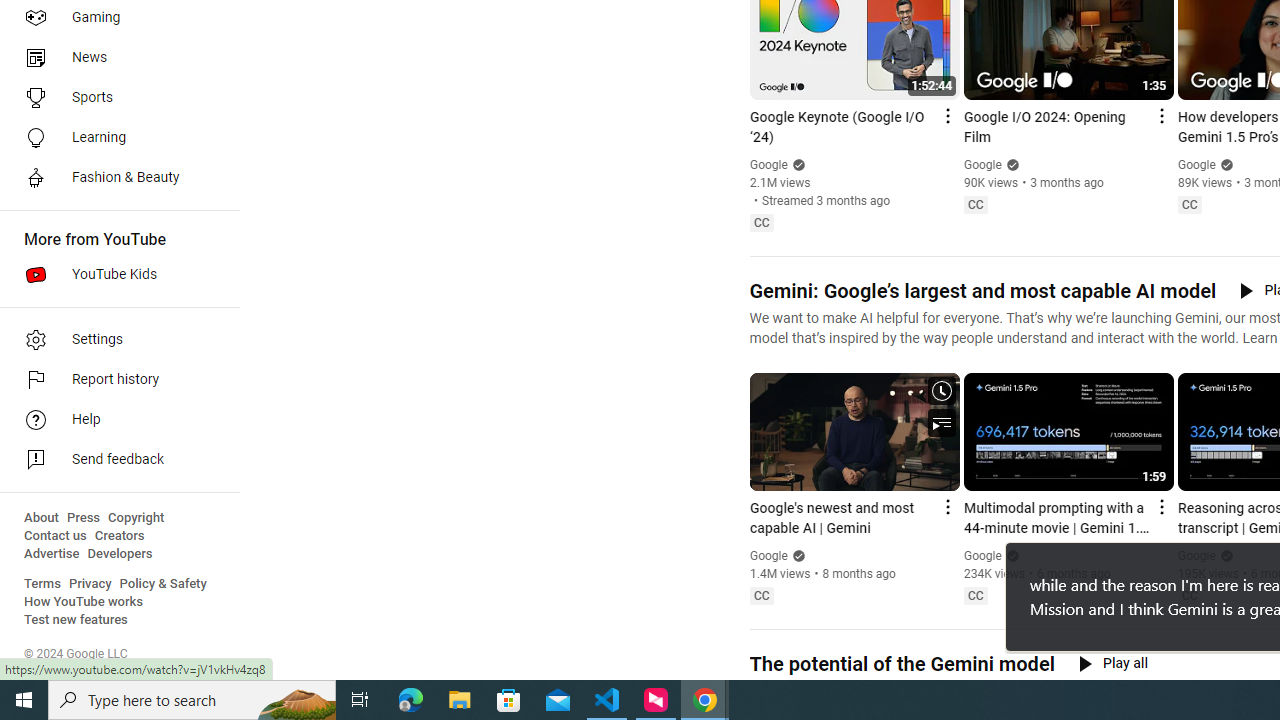 The width and height of the screenshot is (1280, 720). Describe the element at coordinates (114, 380) in the screenshot. I see `Report history` at that location.